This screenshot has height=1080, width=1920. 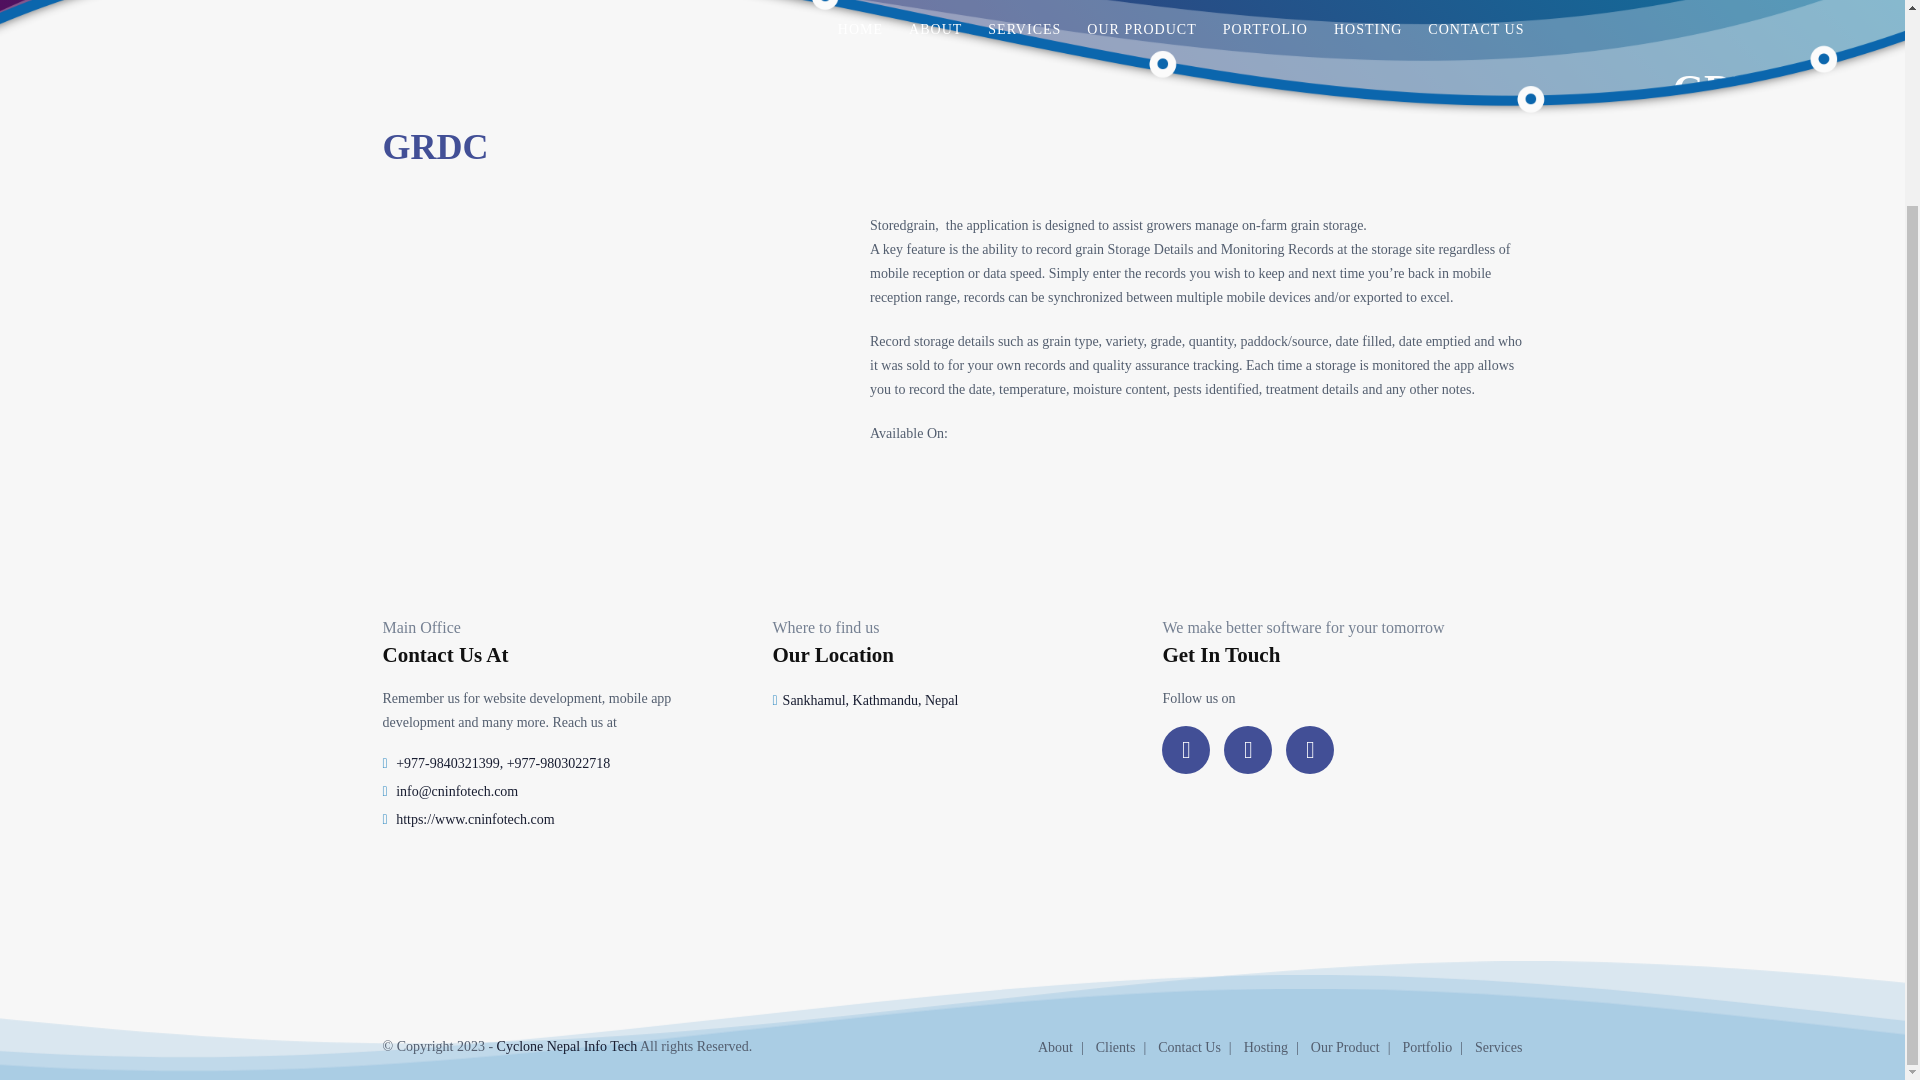 I want to click on Our Product, so click(x=1355, y=1048).